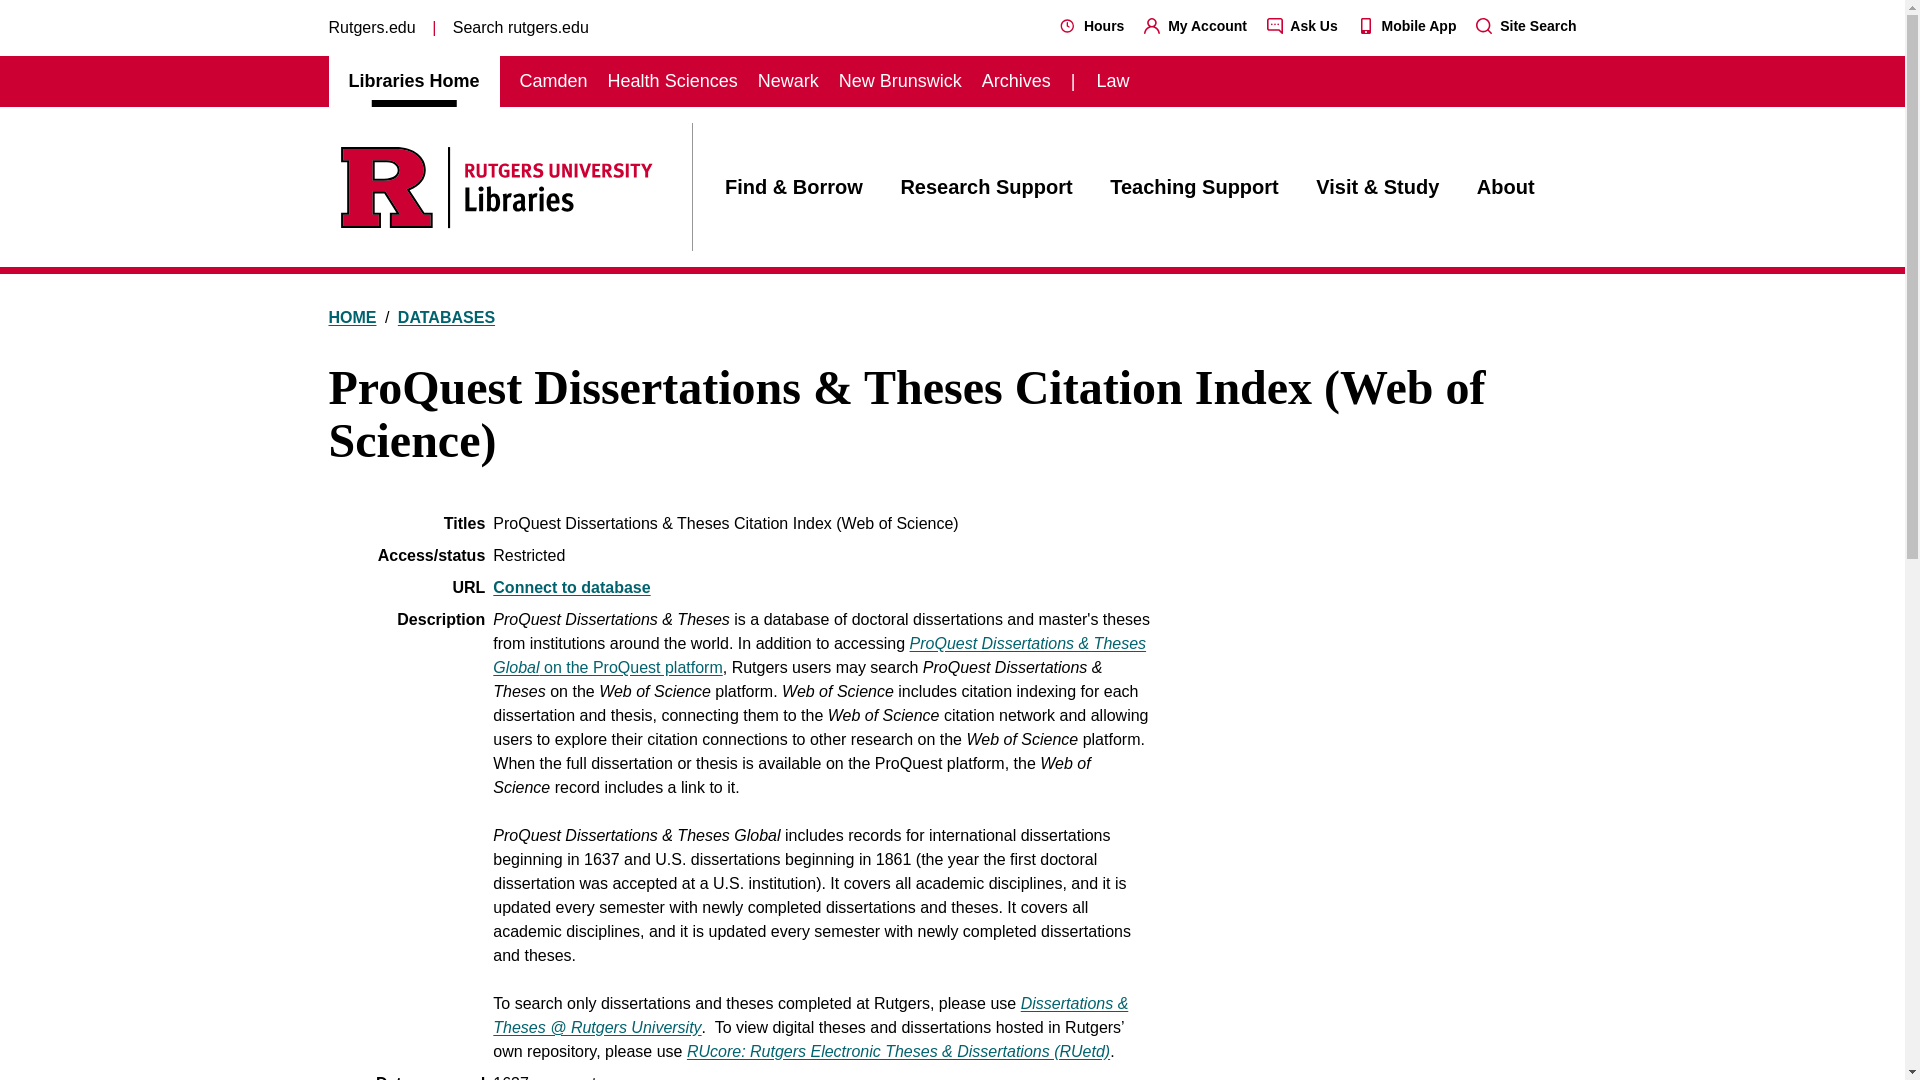  I want to click on Archives, so click(1016, 80).